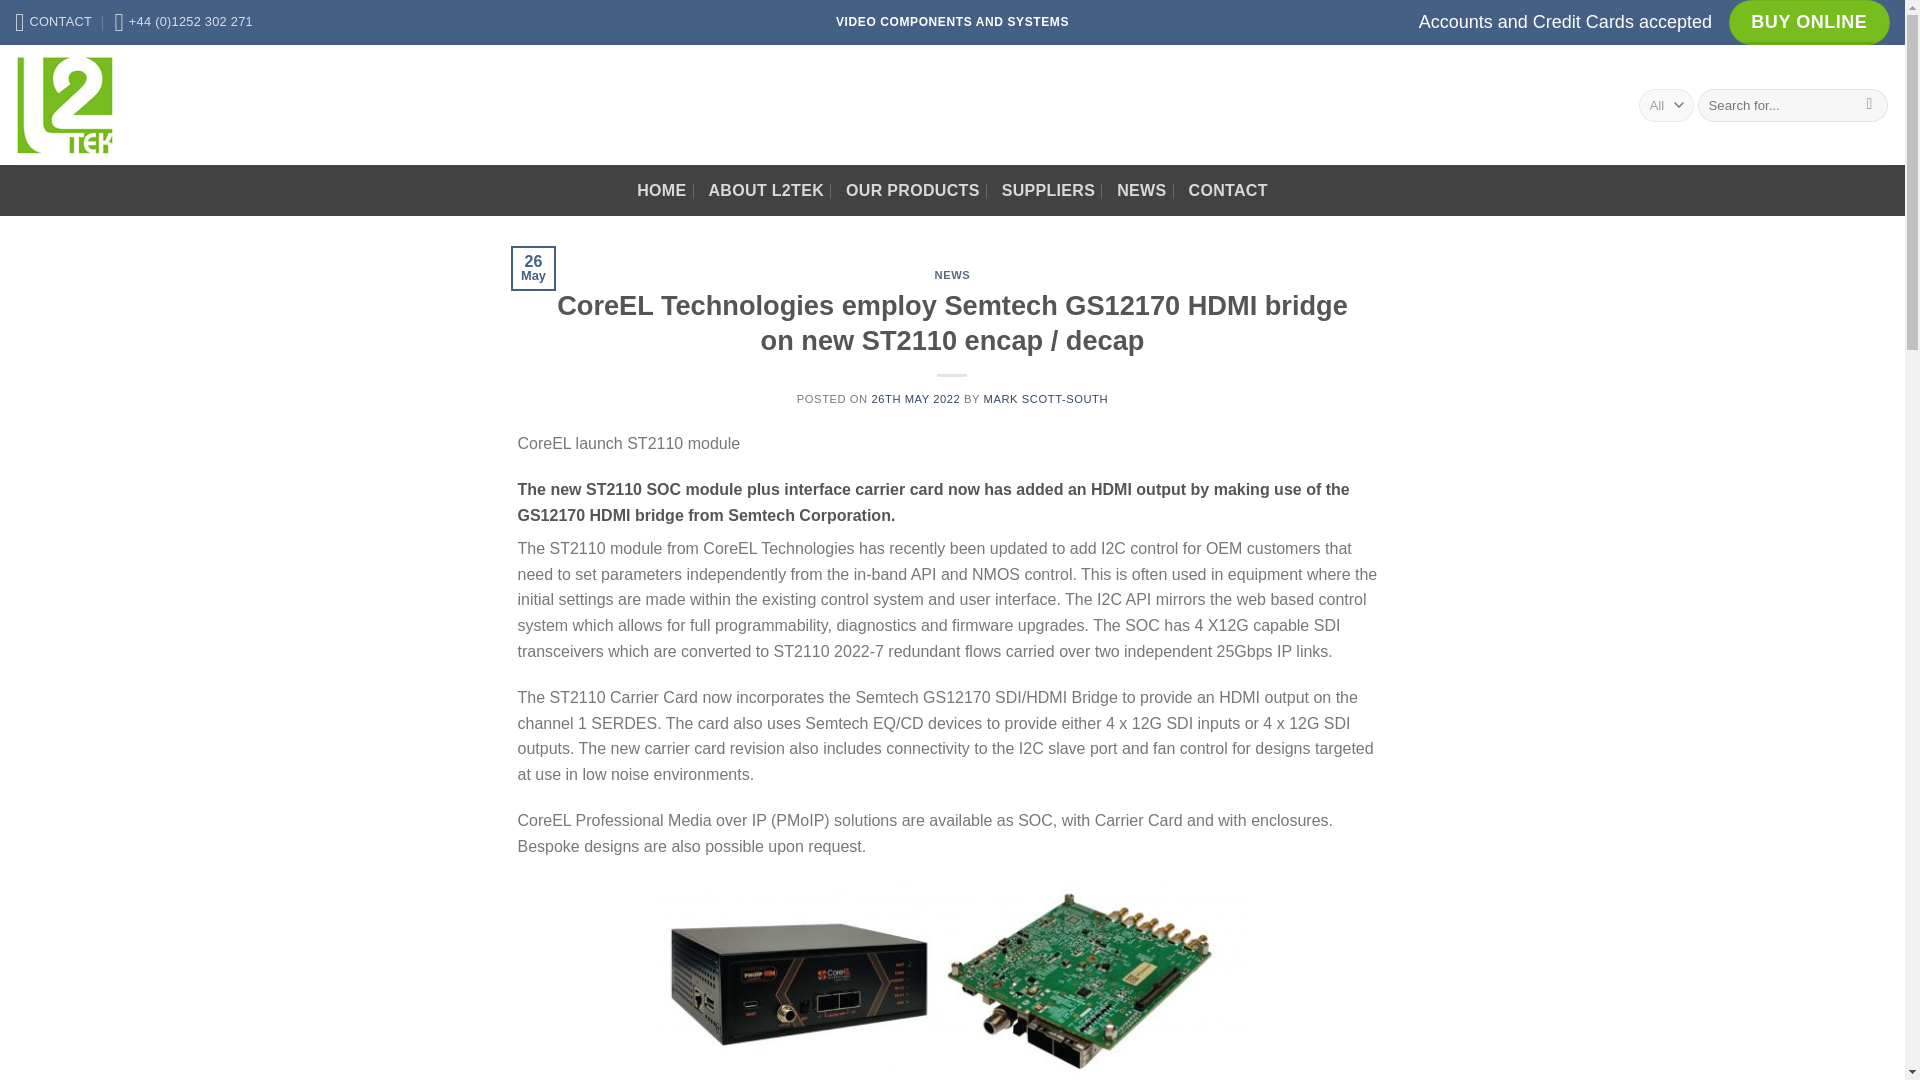  What do you see at coordinates (912, 190) in the screenshot?
I see `OUR PRODUCTS` at bounding box center [912, 190].